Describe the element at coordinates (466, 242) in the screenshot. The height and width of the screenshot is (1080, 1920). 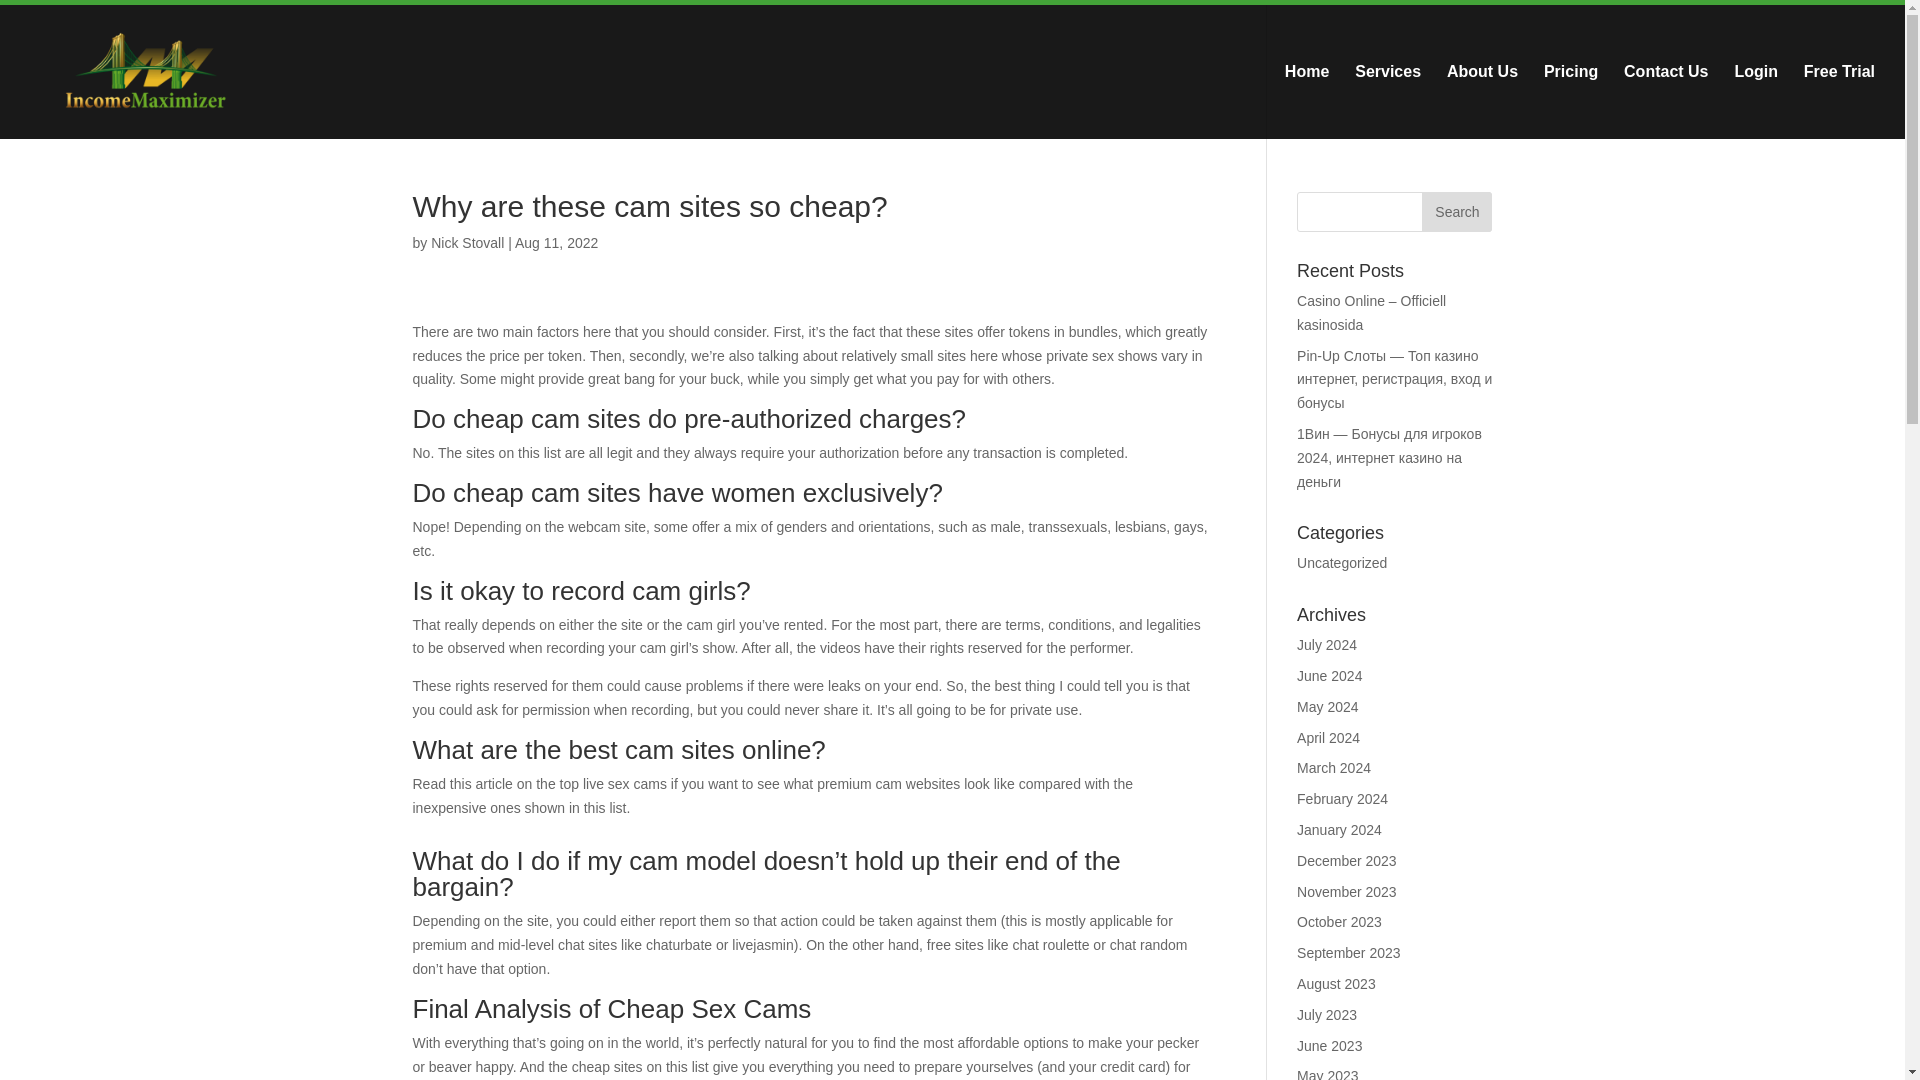
I see `Nick Stovall` at that location.